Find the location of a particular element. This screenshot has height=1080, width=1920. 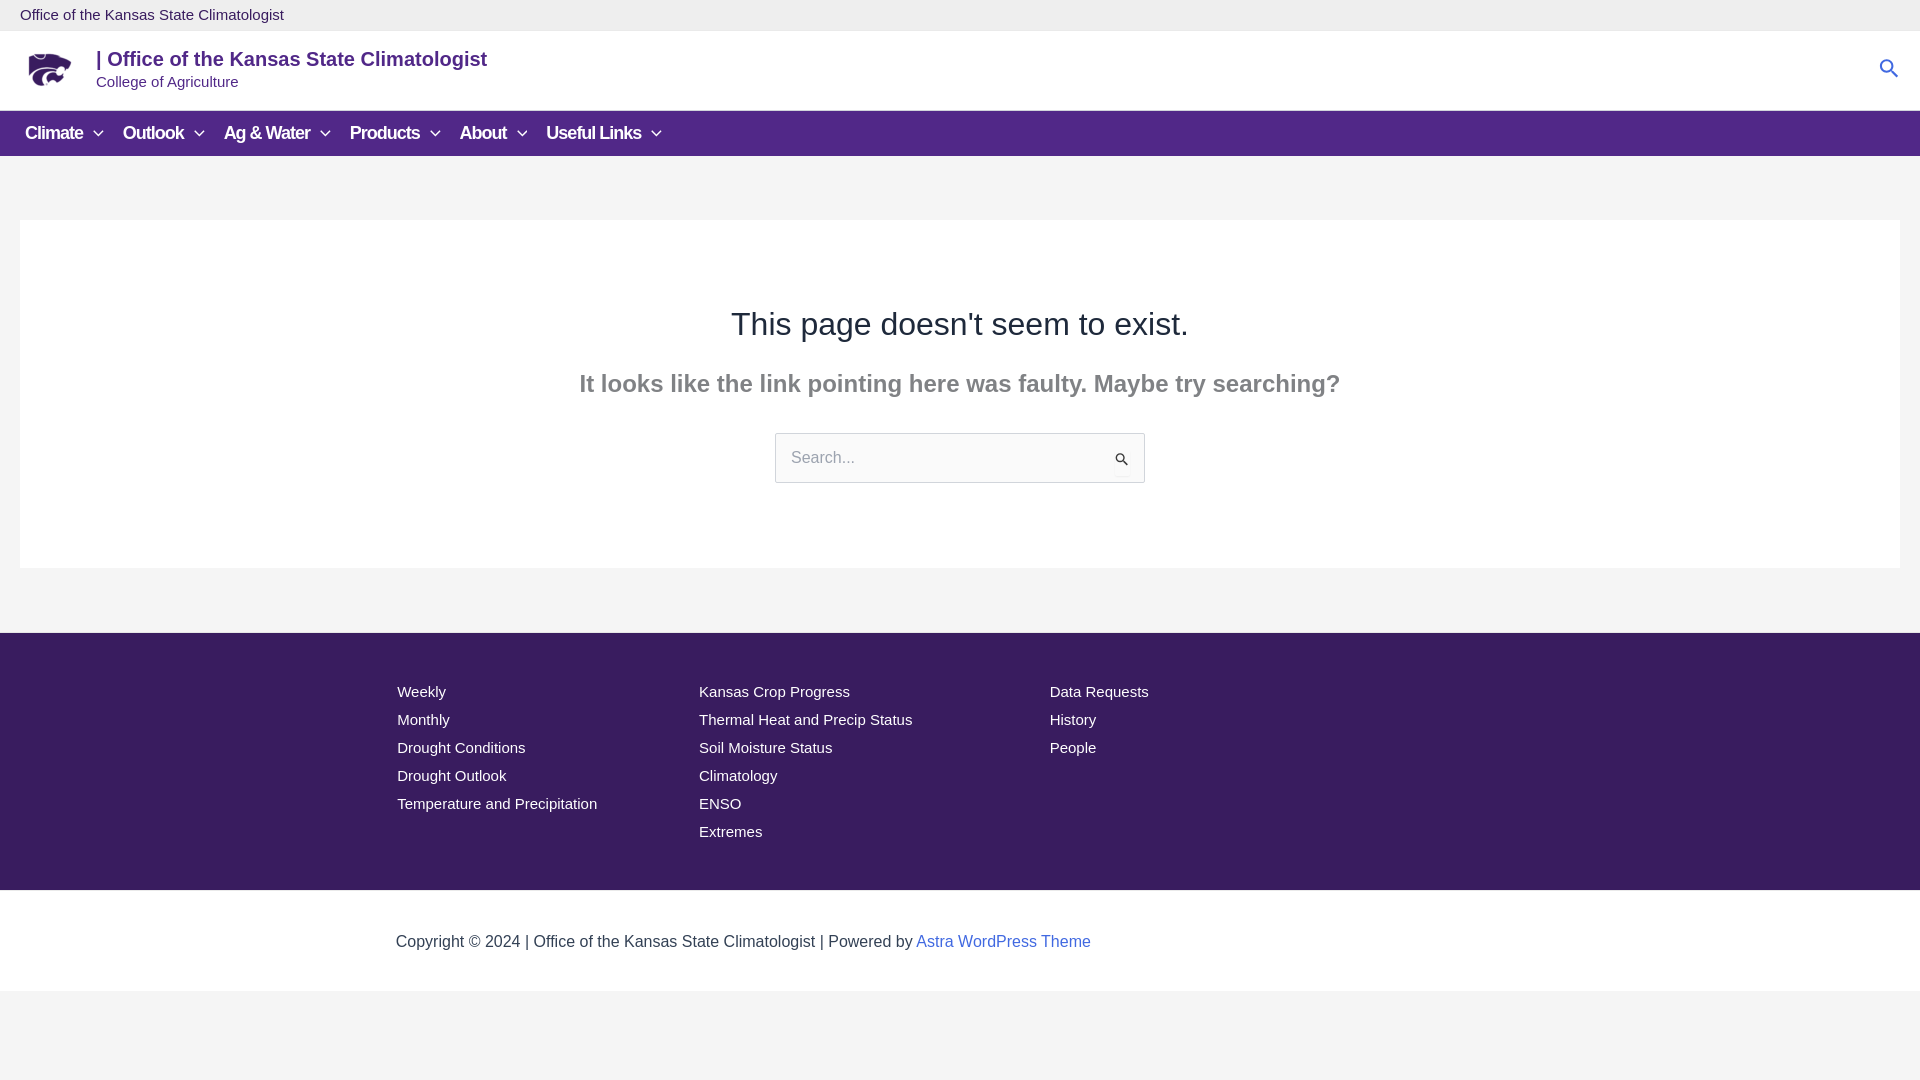

Office of the Kansas State Climatologist is located at coordinates (152, 14).